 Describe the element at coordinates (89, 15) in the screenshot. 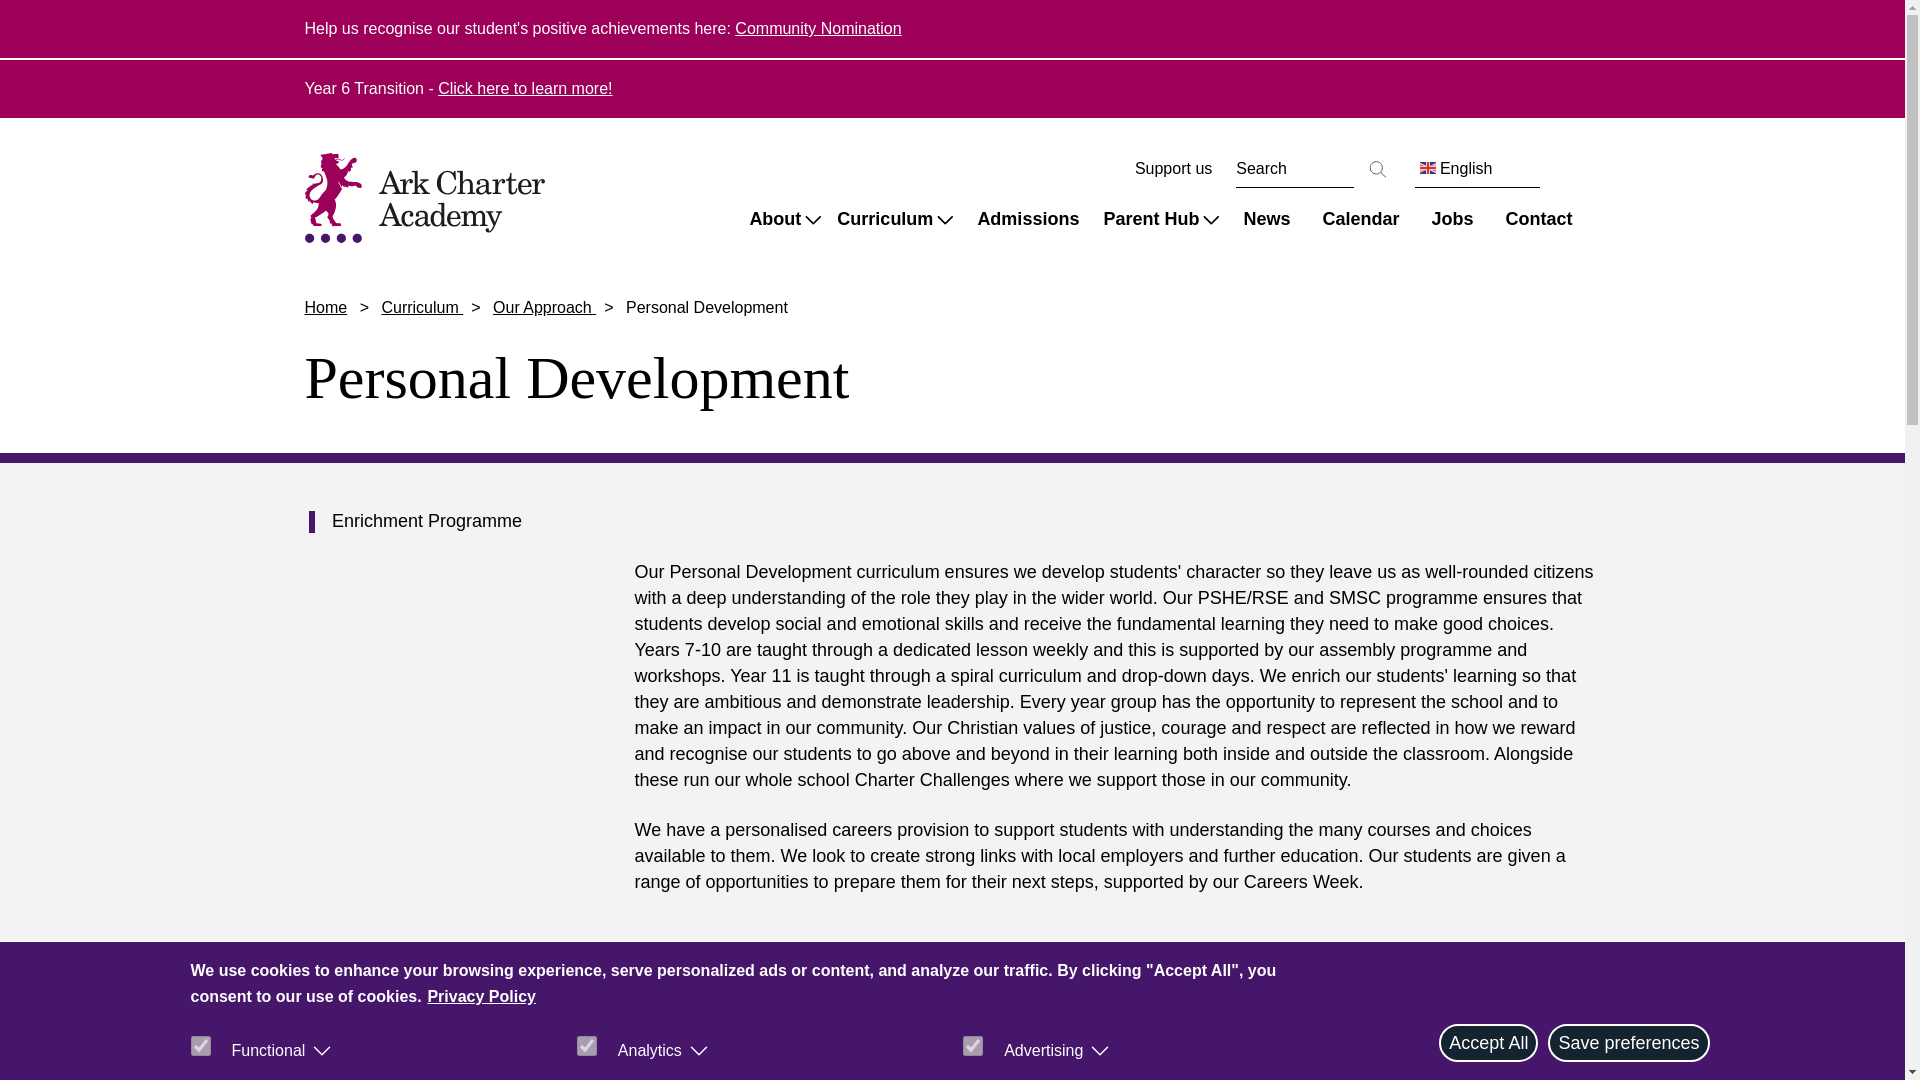

I see `Skip to main content` at that location.